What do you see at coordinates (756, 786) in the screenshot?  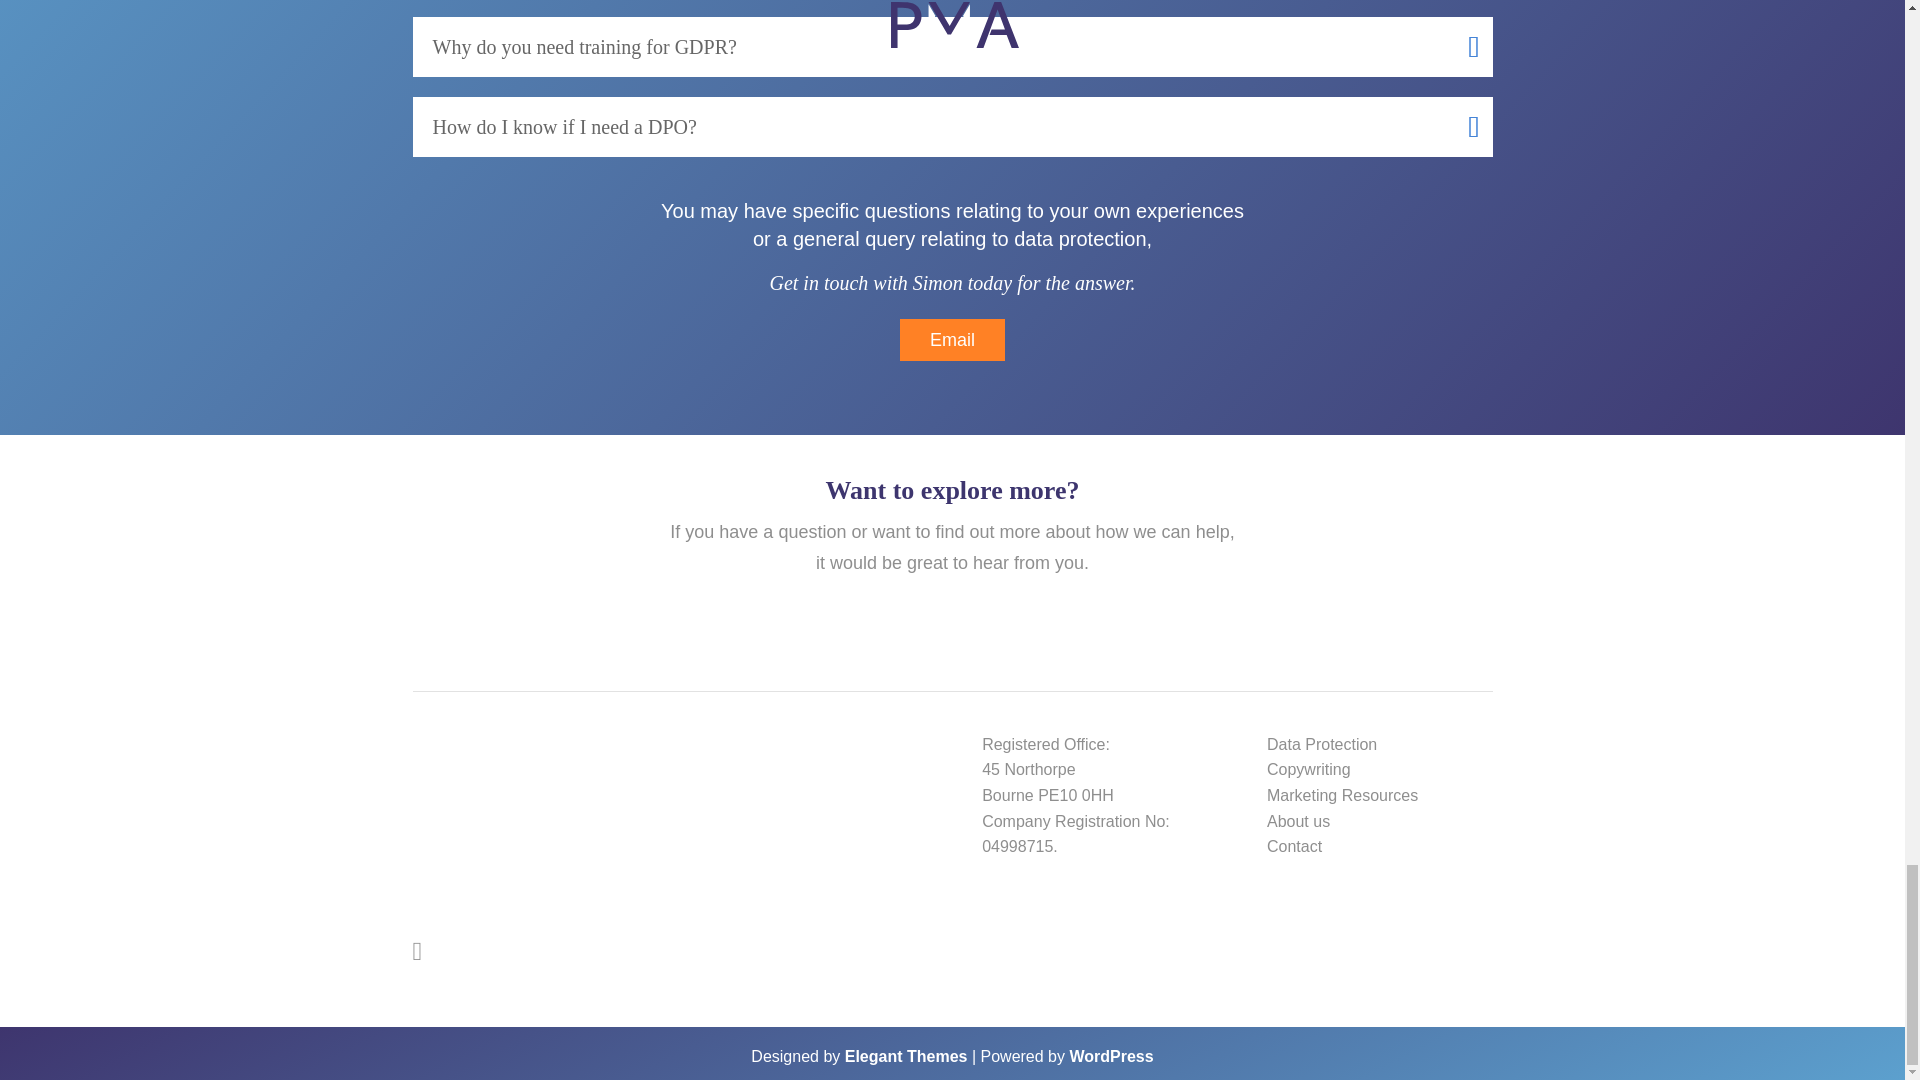 I see `School Suppliers` at bounding box center [756, 786].